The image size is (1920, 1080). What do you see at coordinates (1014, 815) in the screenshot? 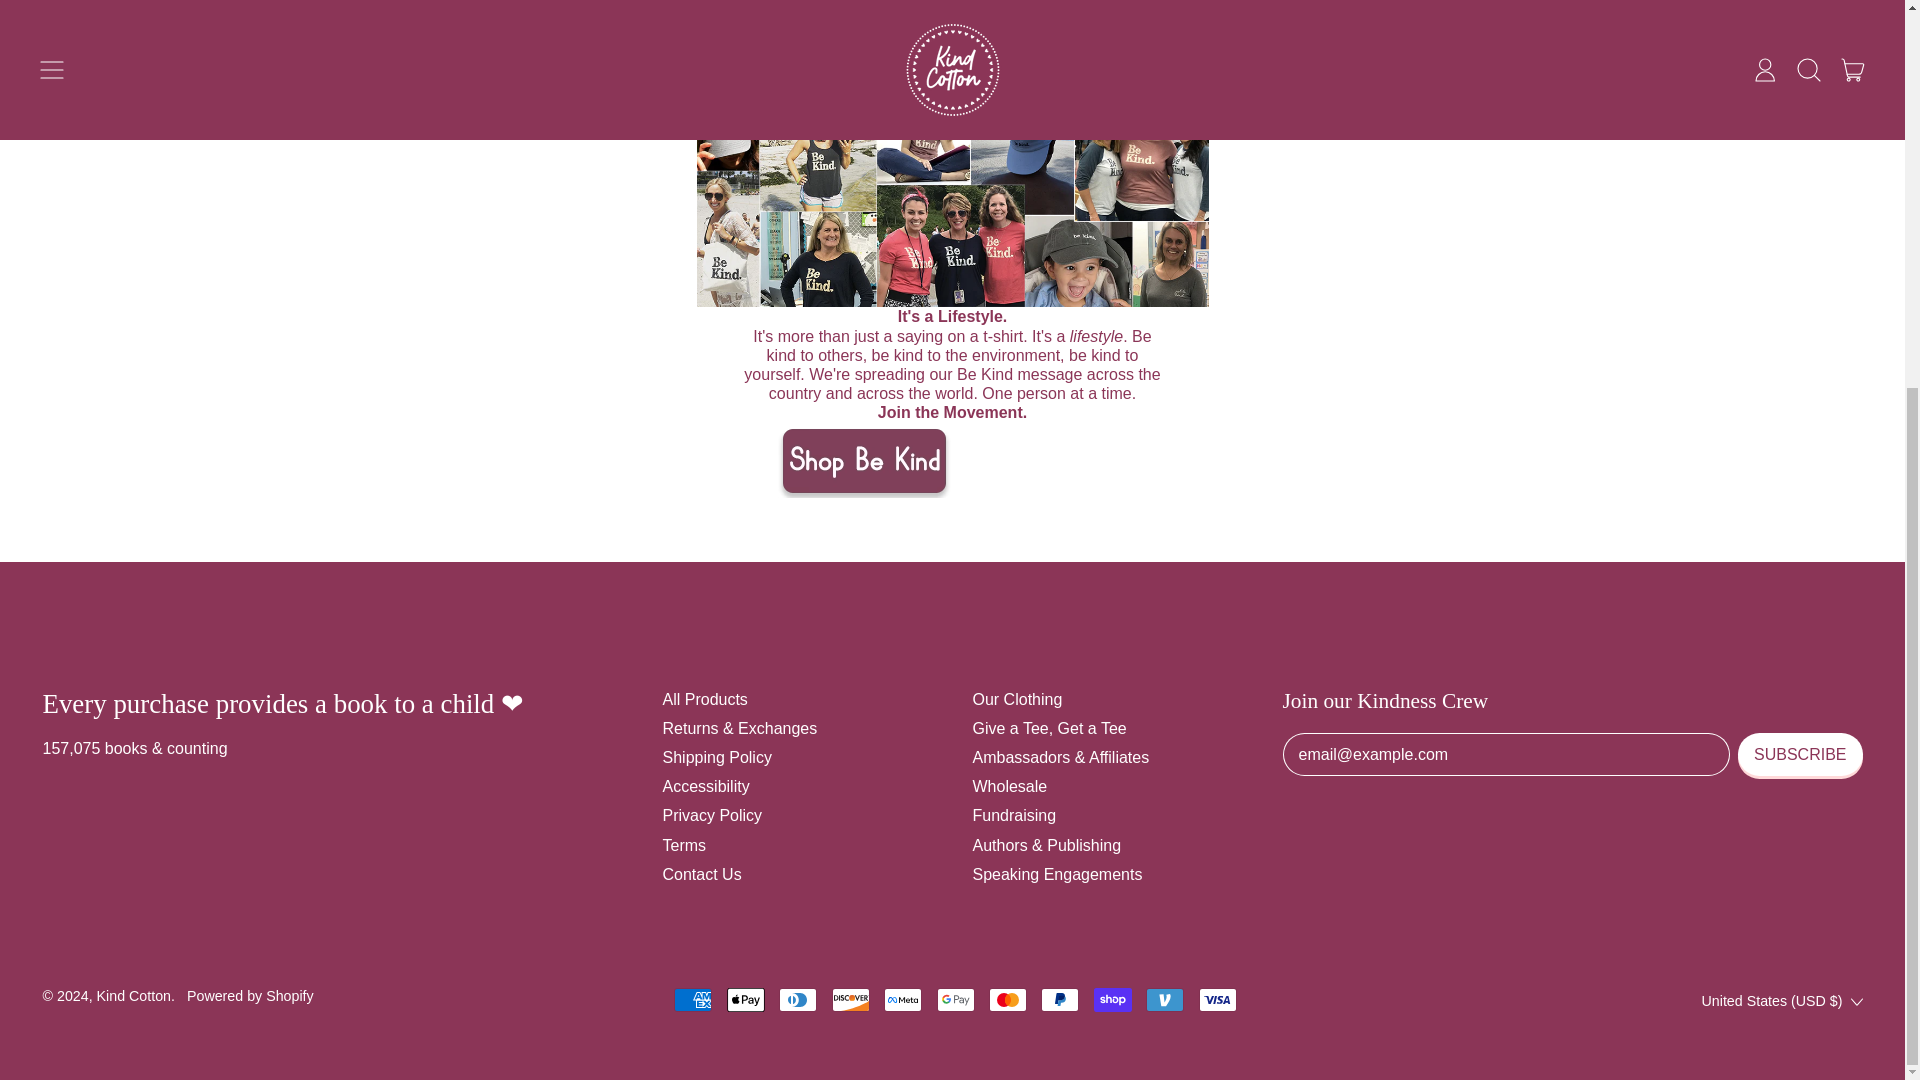
I see `Fundraising` at bounding box center [1014, 815].